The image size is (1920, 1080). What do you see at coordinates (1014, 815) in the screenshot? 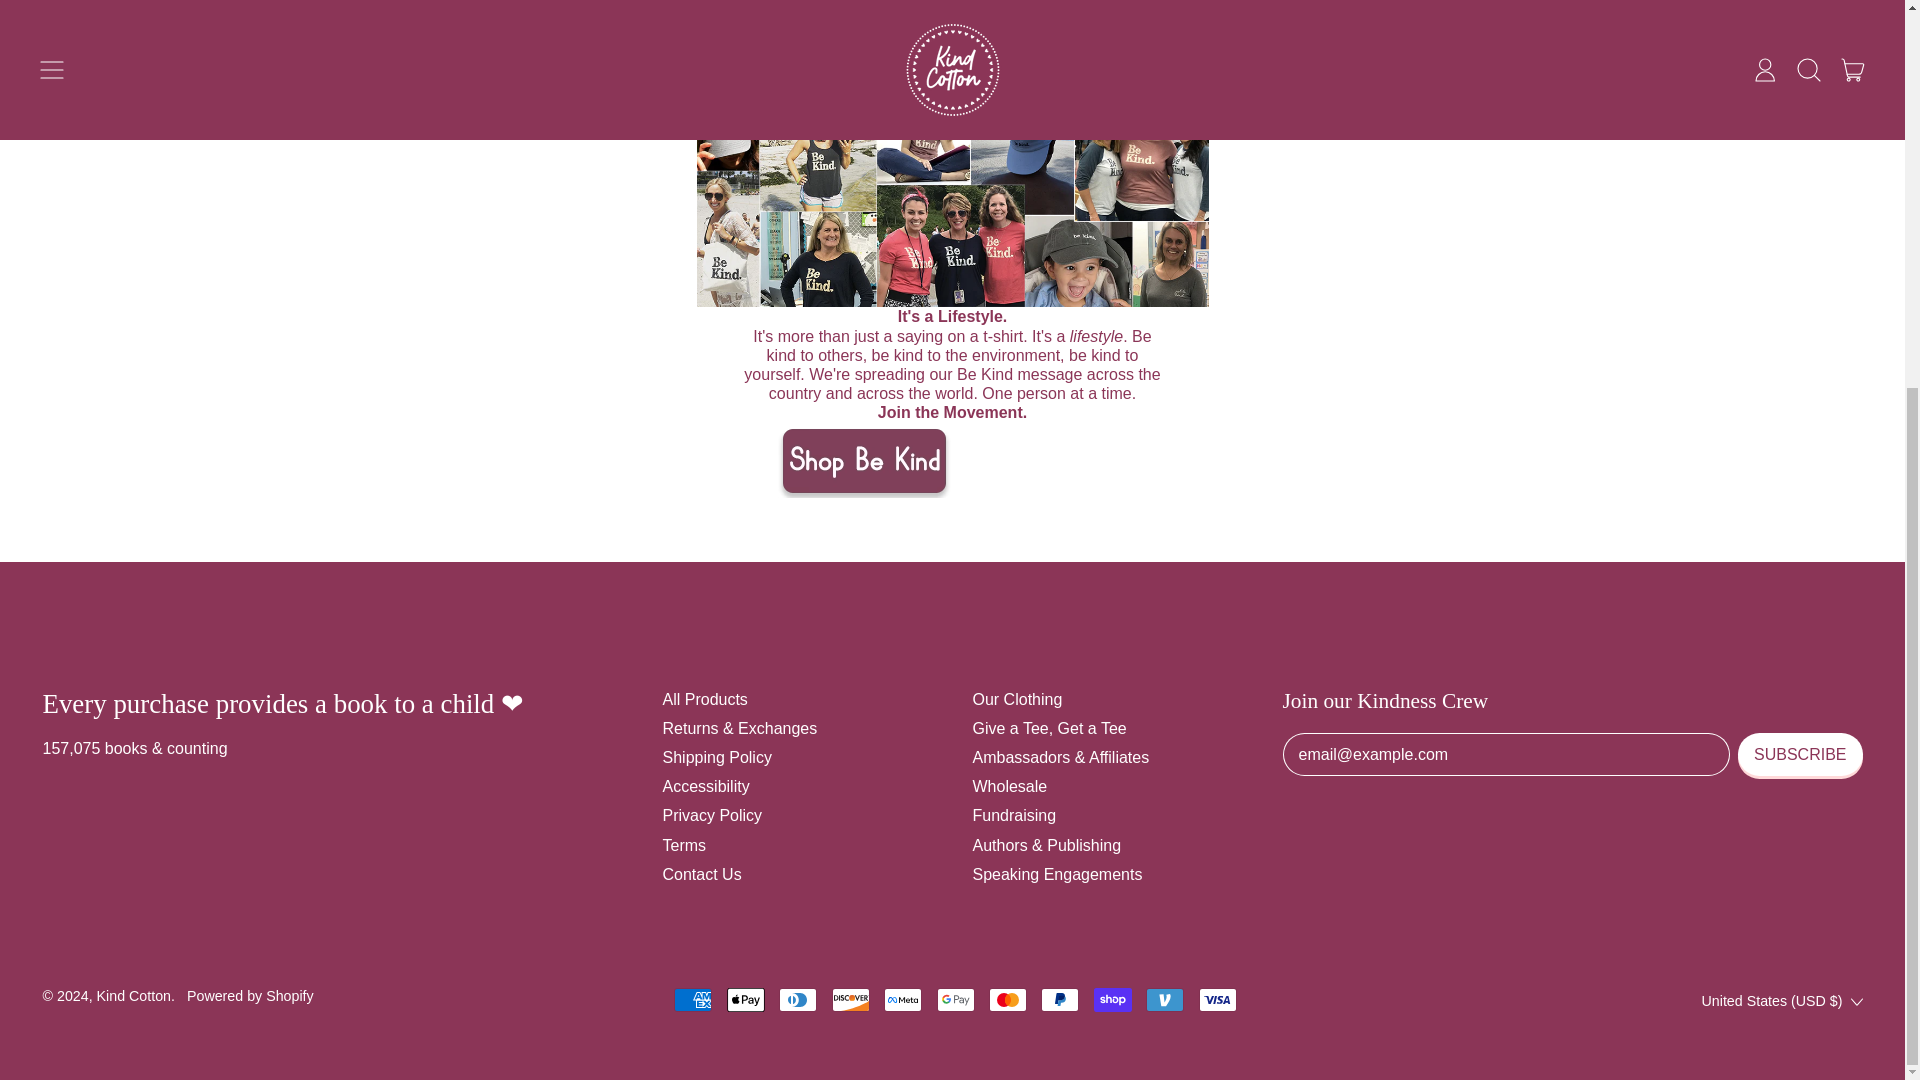
I see `Fundraising` at bounding box center [1014, 815].